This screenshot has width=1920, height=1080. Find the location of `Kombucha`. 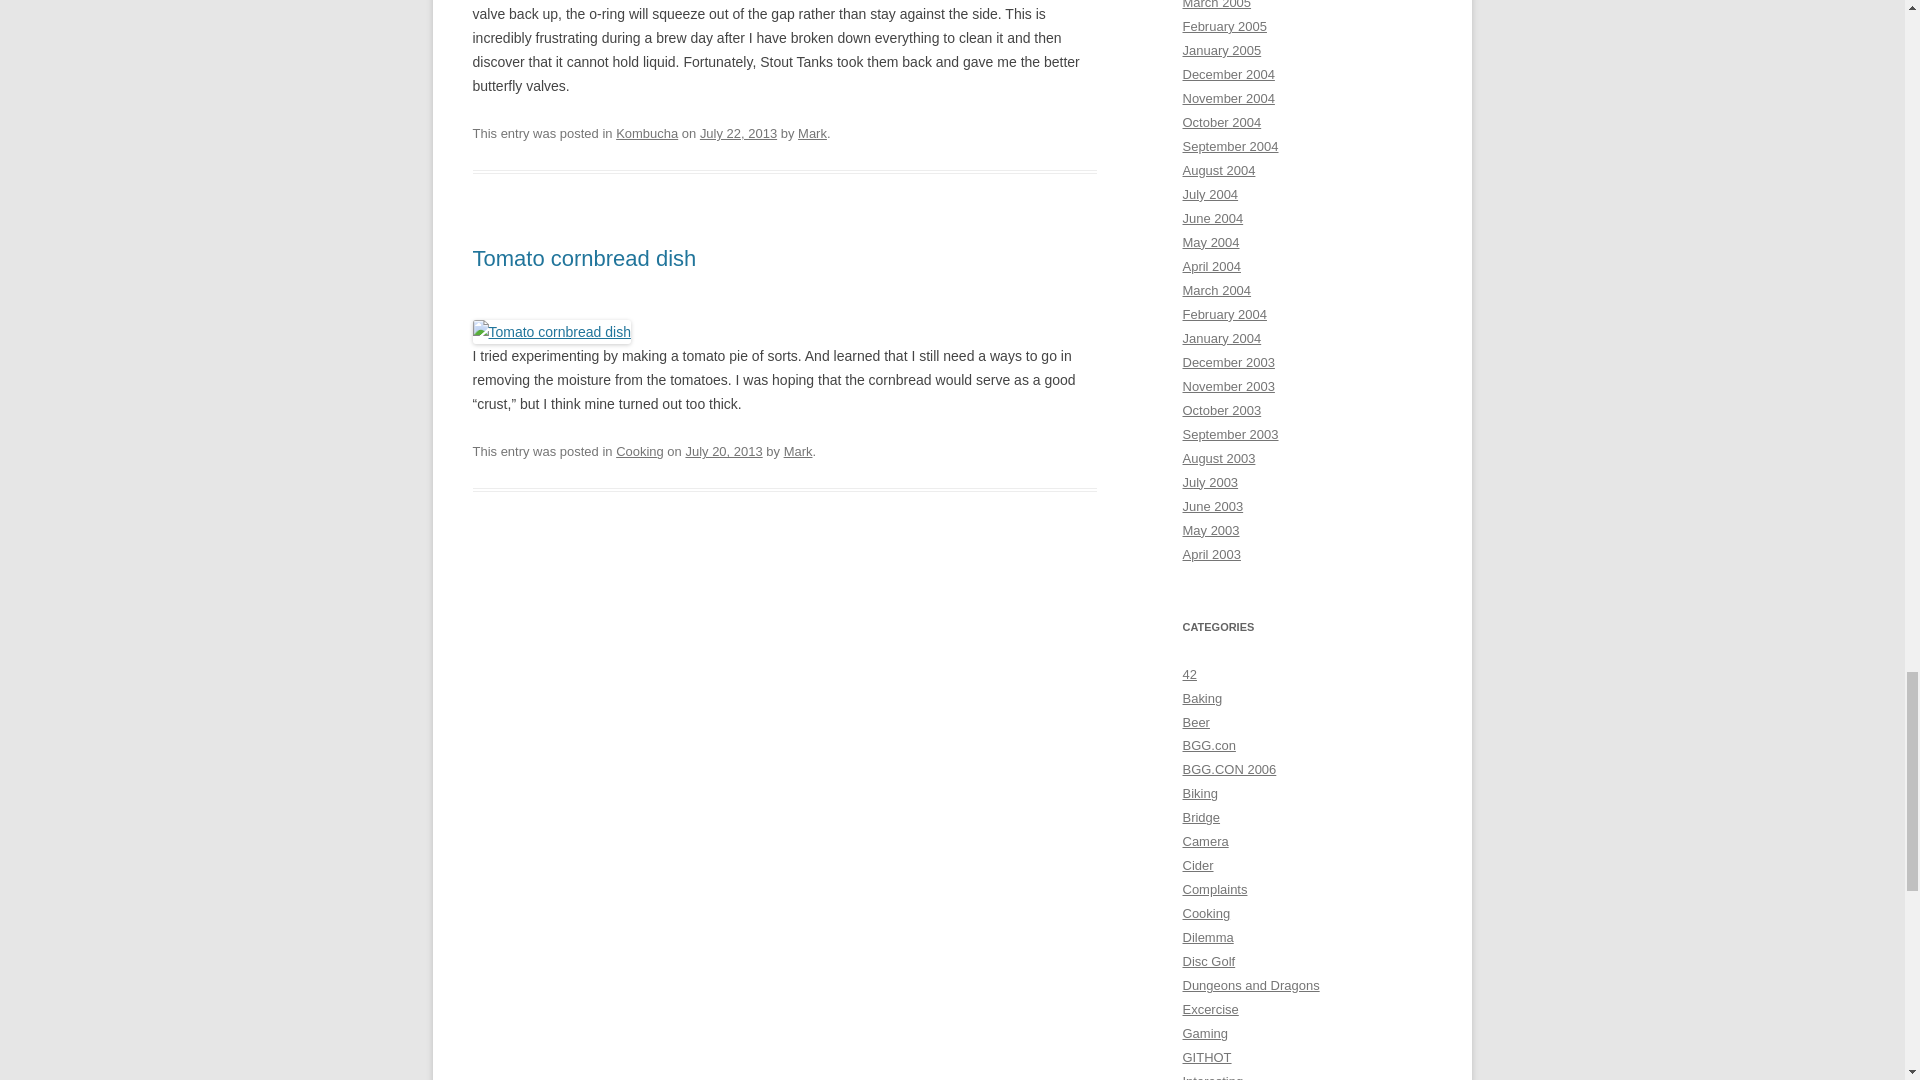

Kombucha is located at coordinates (646, 134).